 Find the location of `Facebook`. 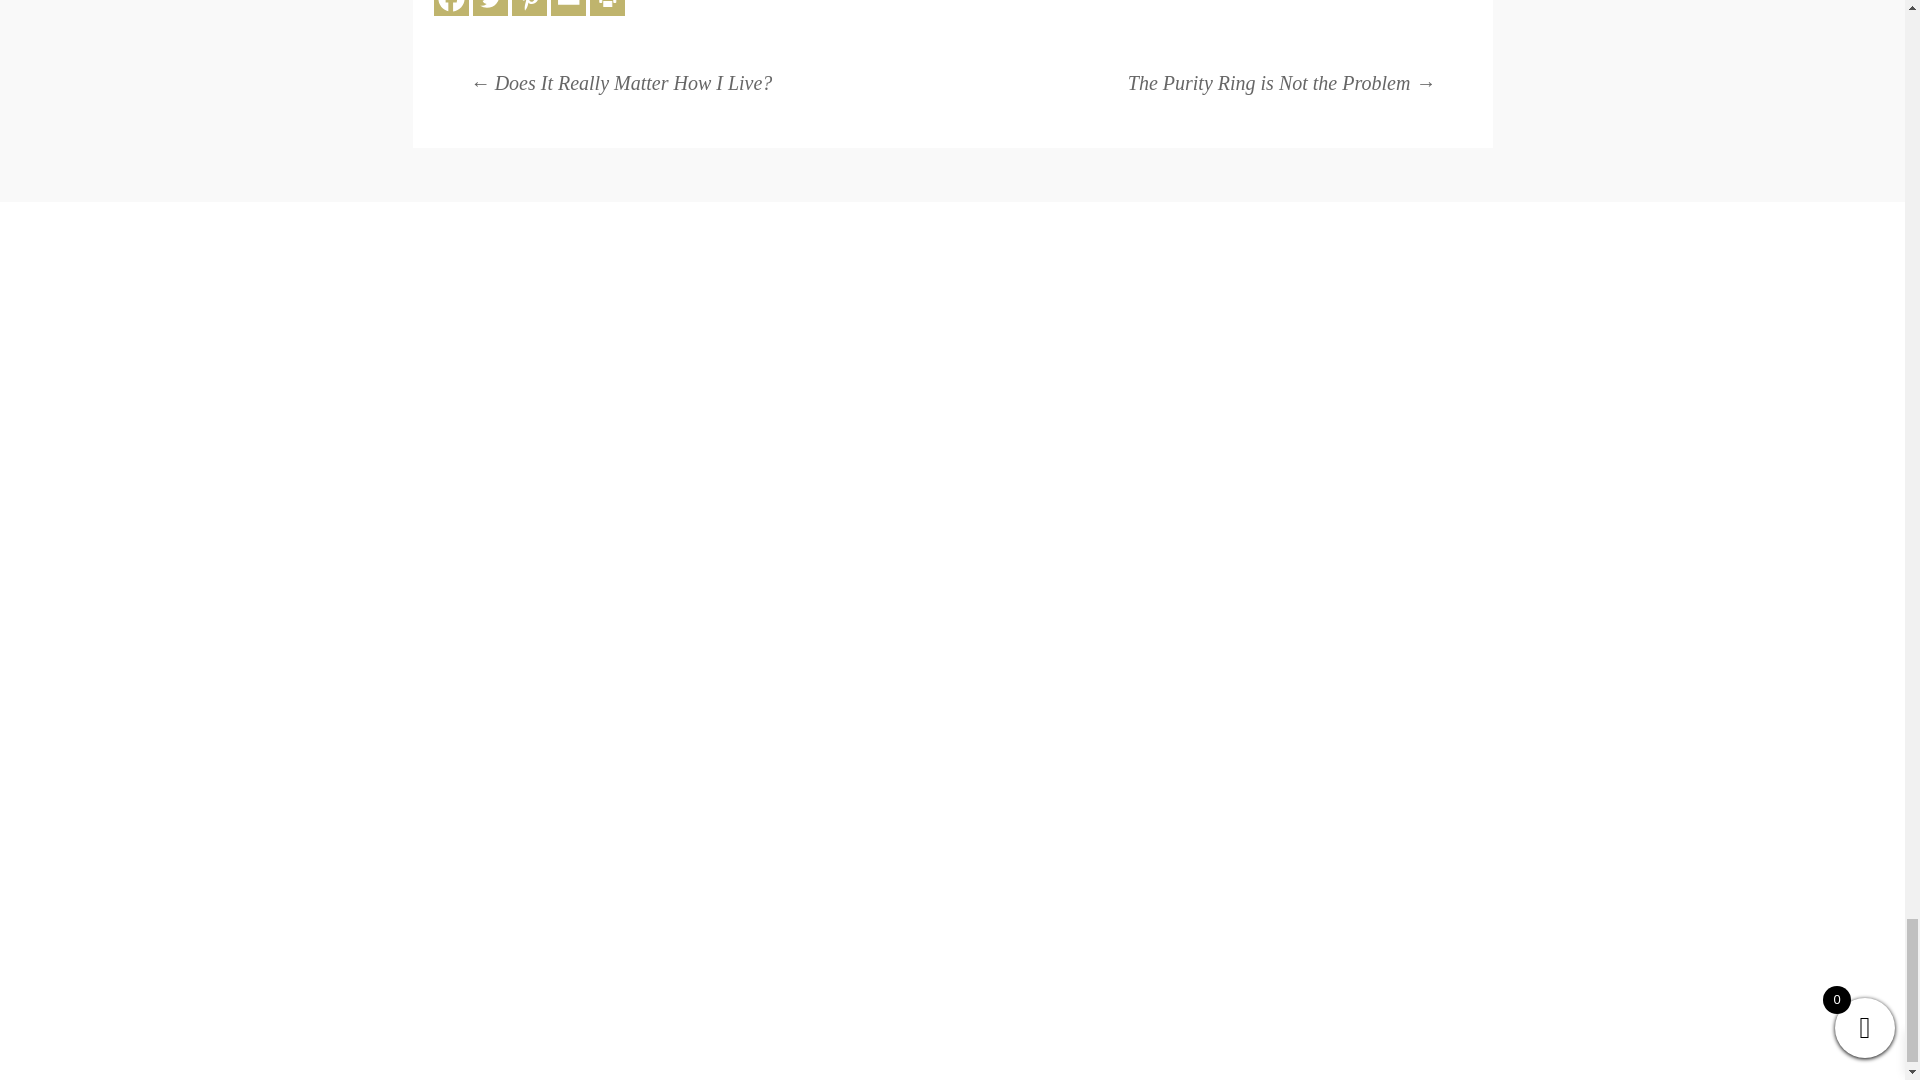

Facebook is located at coordinates (450, 8).